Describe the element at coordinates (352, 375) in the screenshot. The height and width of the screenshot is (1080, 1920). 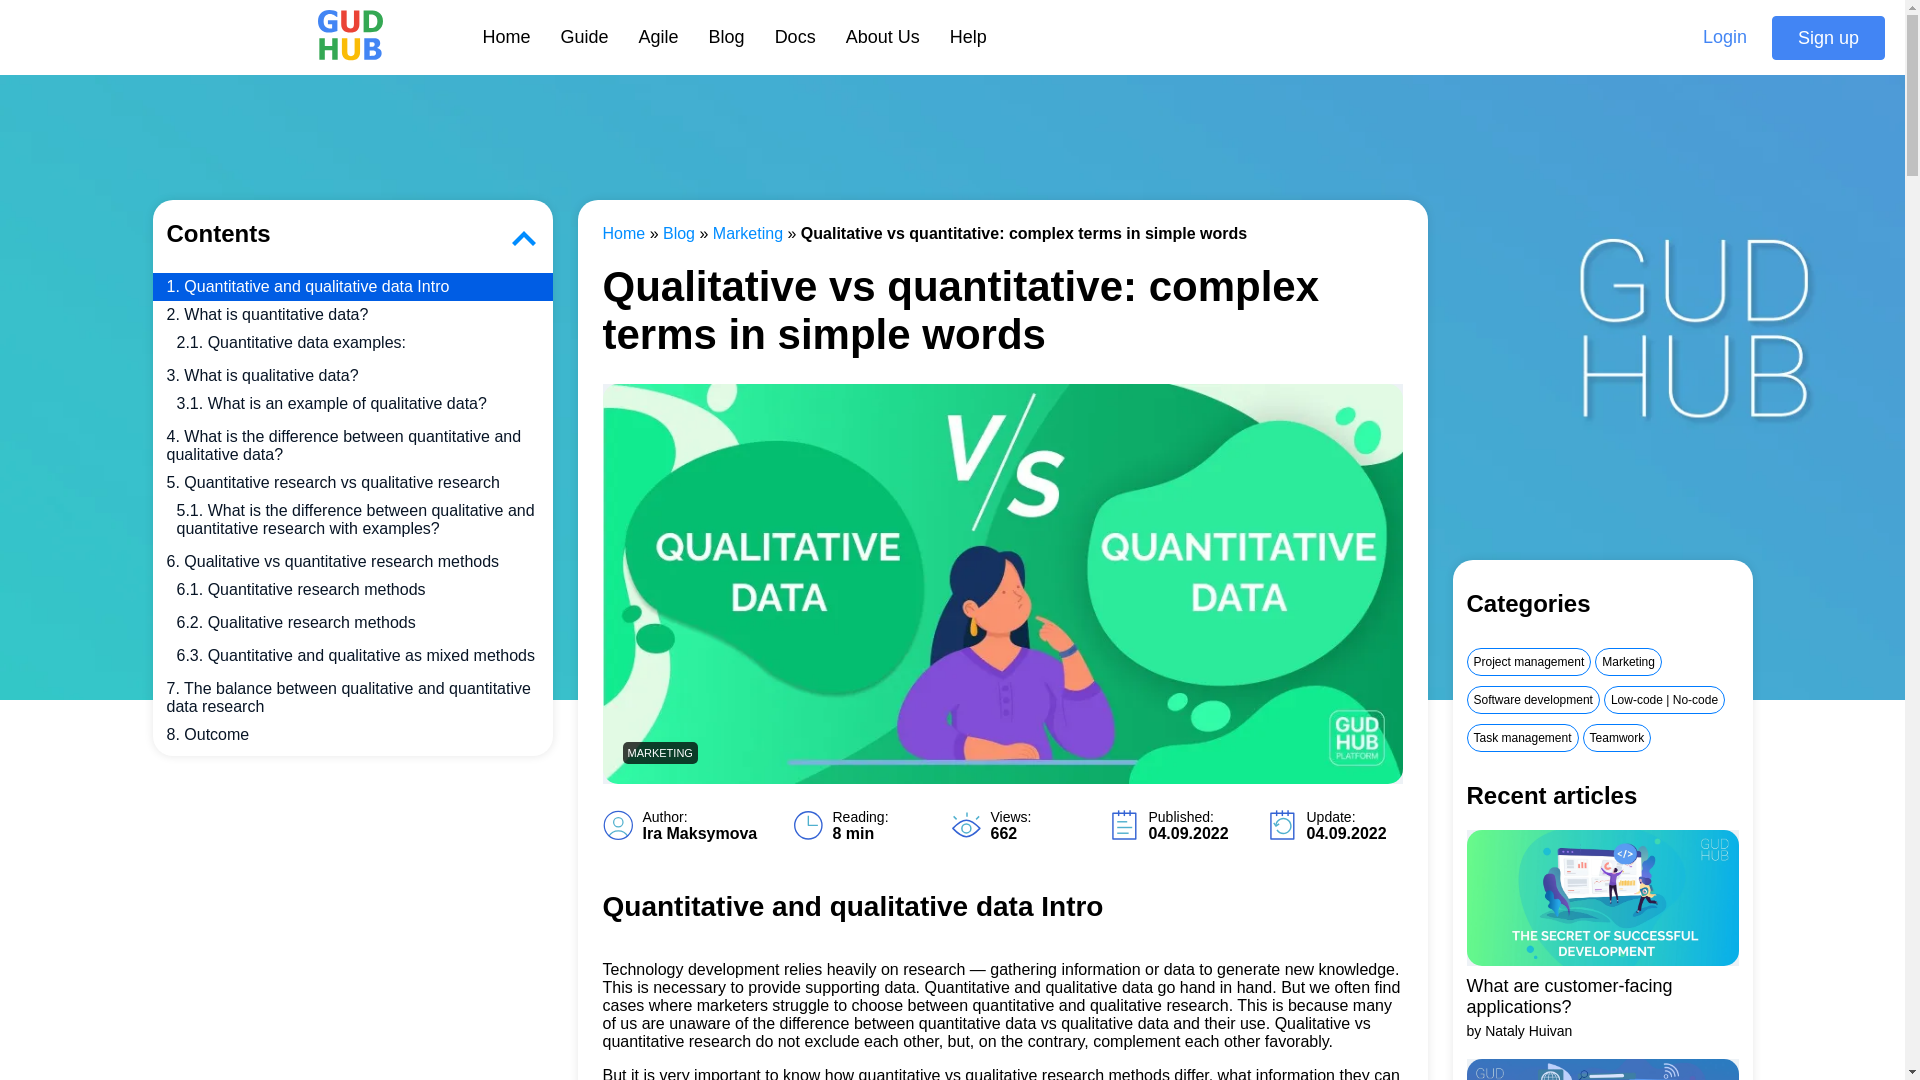
I see `3. What is qualitative data?` at that location.